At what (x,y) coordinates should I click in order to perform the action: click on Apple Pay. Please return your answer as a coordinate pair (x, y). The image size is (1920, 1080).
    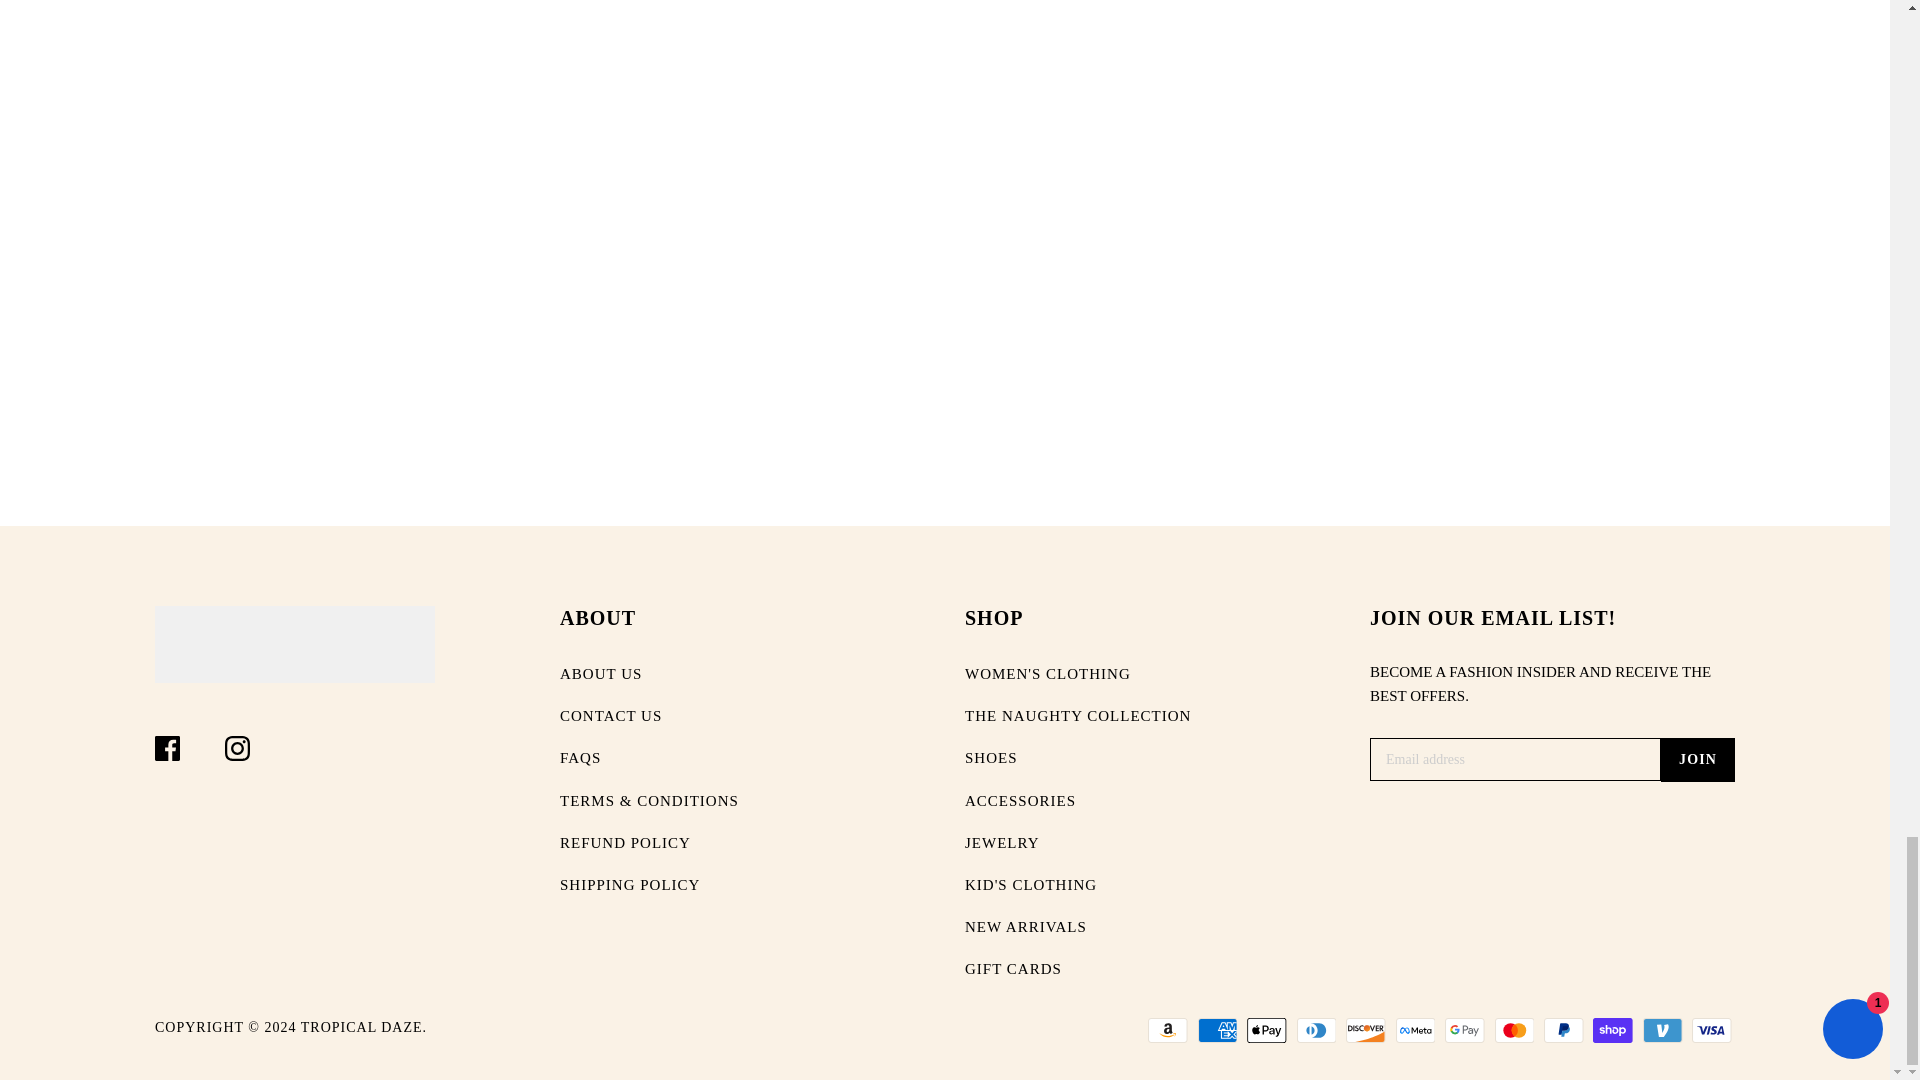
    Looking at the image, I should click on (1266, 1030).